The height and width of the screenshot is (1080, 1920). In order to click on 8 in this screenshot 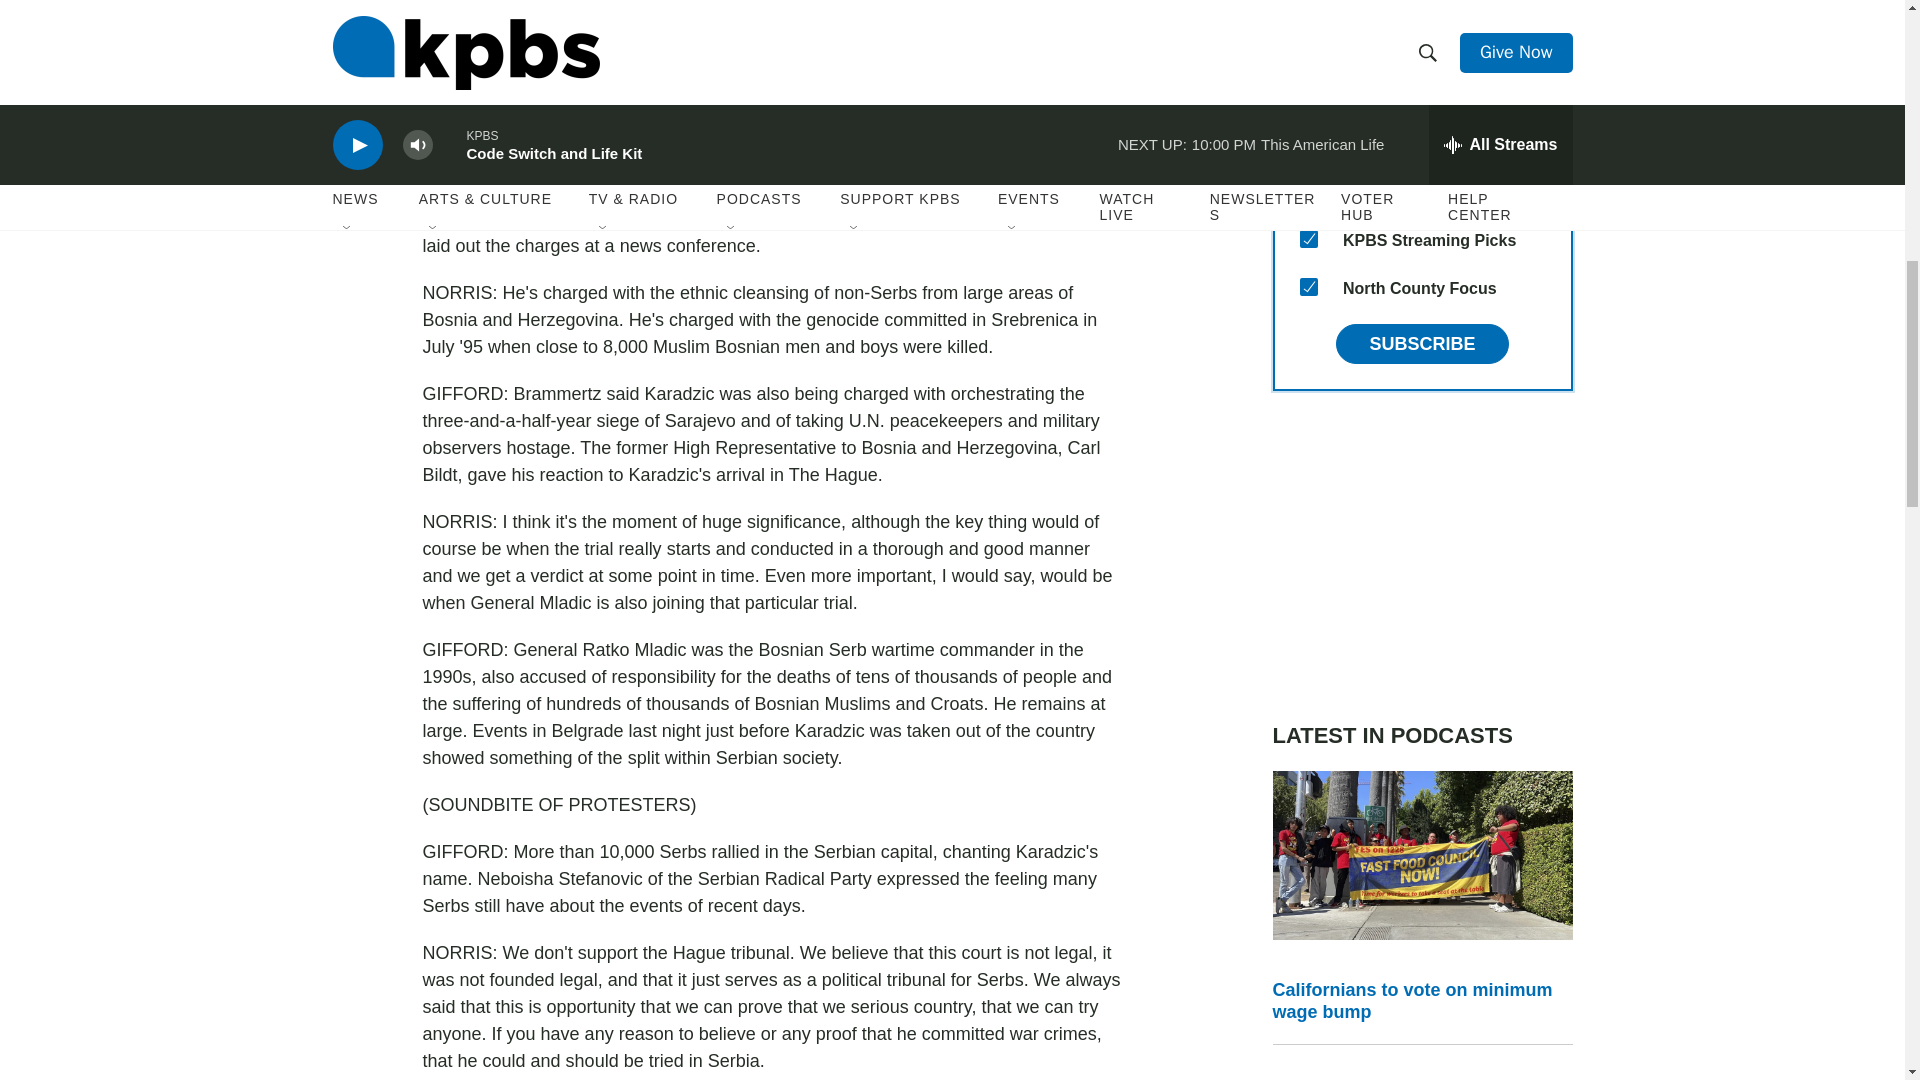, I will do `click(1308, 239)`.